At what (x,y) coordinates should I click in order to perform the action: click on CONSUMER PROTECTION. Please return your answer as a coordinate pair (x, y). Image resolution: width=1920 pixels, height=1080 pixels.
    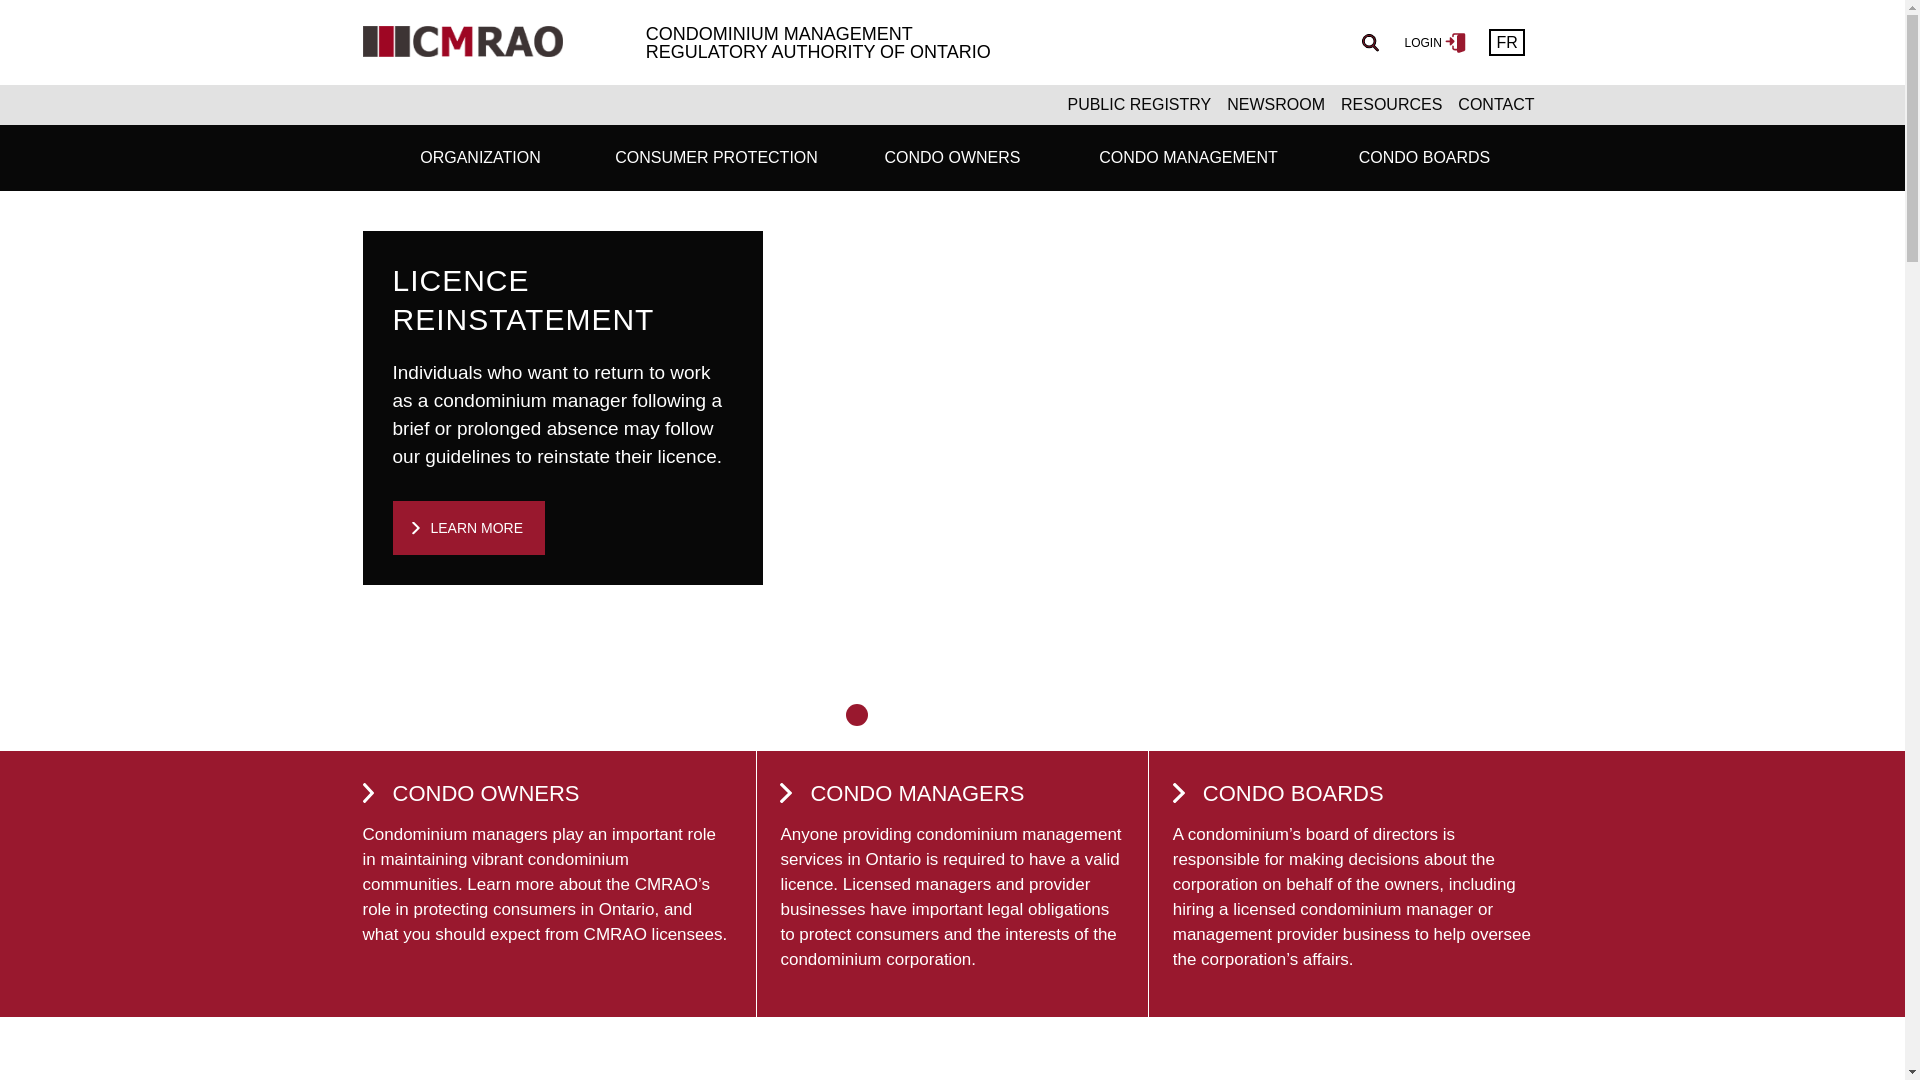
    Looking at the image, I should click on (716, 158).